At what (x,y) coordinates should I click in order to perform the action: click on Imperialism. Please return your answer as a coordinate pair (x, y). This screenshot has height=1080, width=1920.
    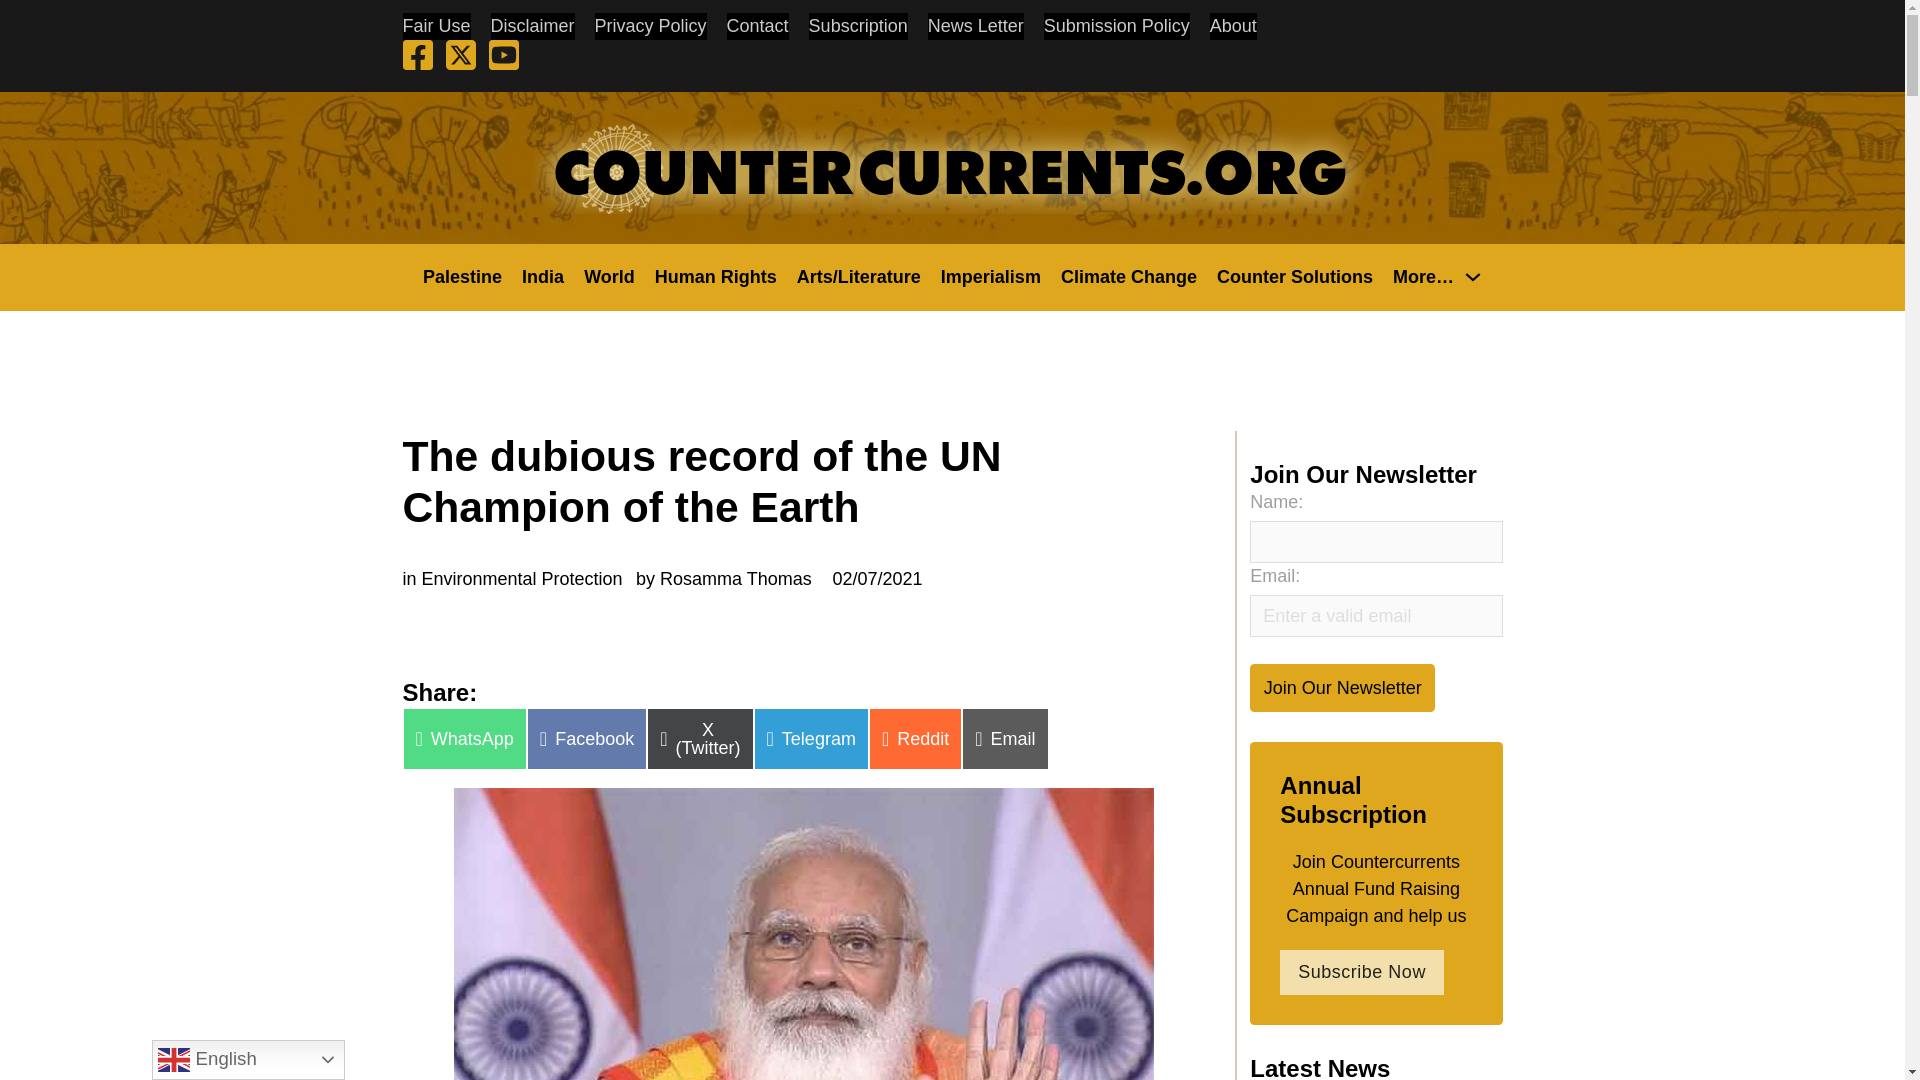
    Looking at the image, I should click on (990, 276).